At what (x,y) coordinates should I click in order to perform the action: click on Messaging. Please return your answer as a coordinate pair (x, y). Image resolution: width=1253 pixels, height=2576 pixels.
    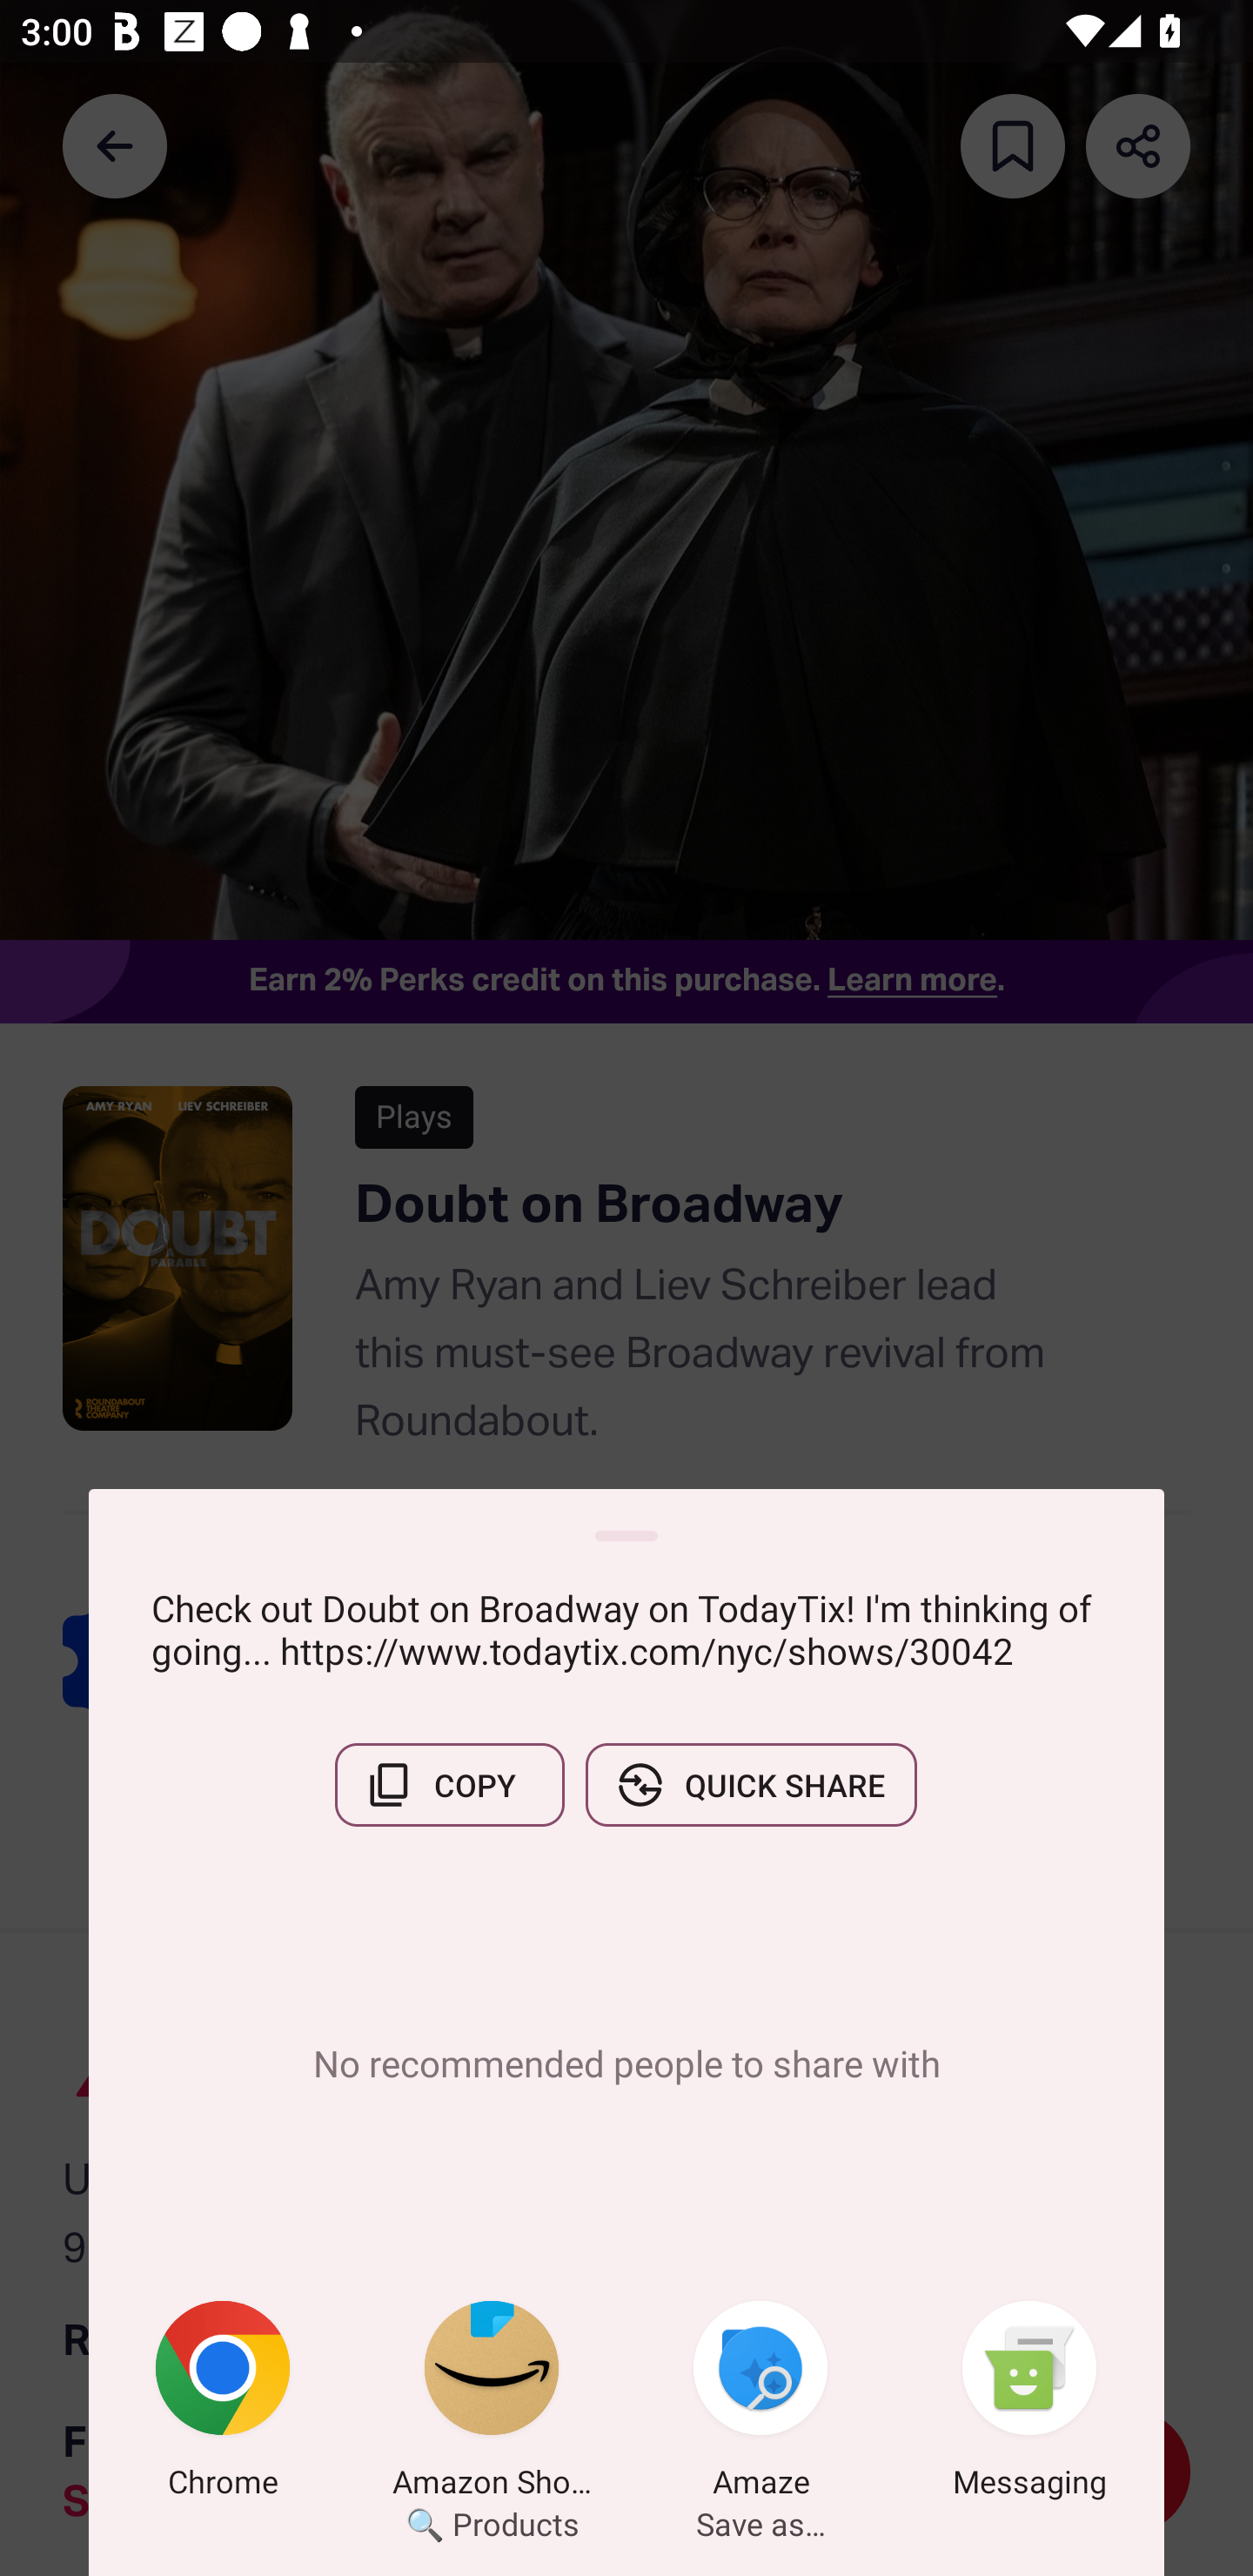
    Looking at the image, I should click on (1029, 2405).